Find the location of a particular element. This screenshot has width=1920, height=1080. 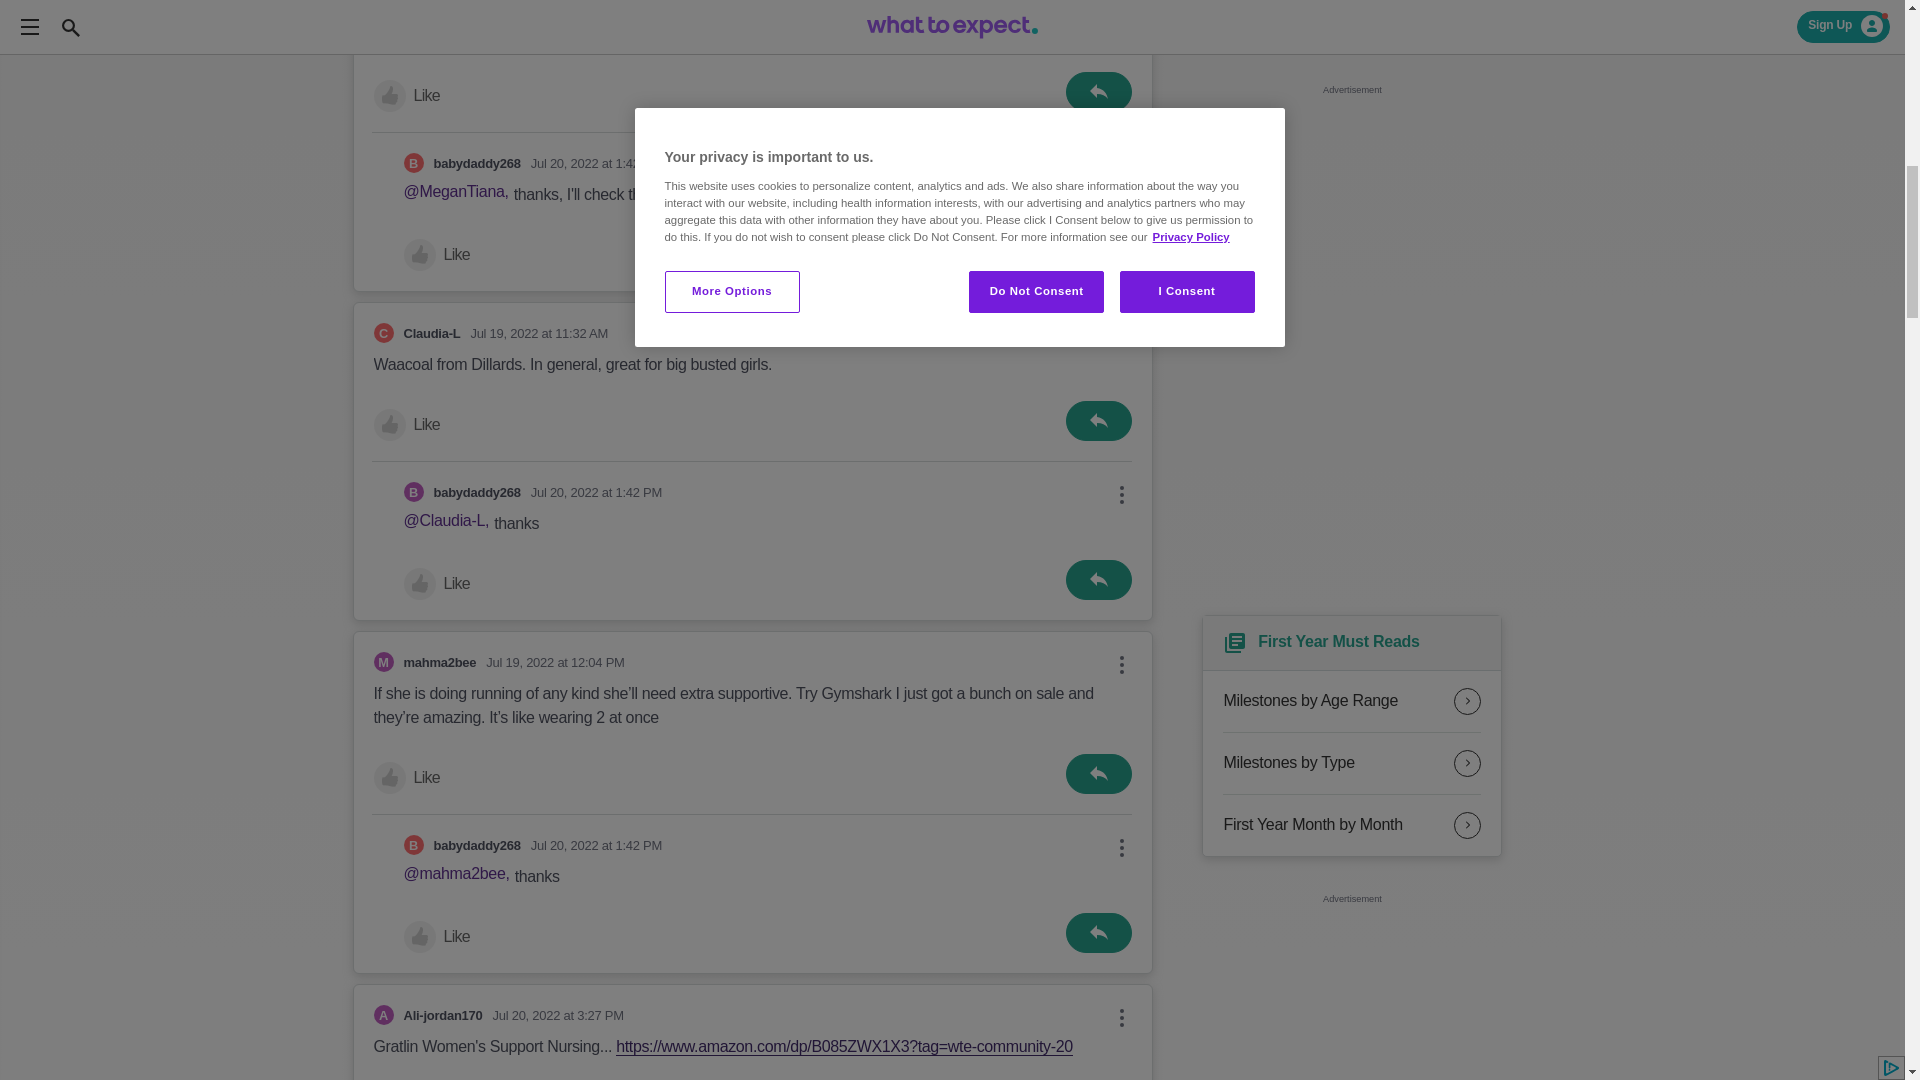

Milestones by Type is located at coordinates (1352, 764).